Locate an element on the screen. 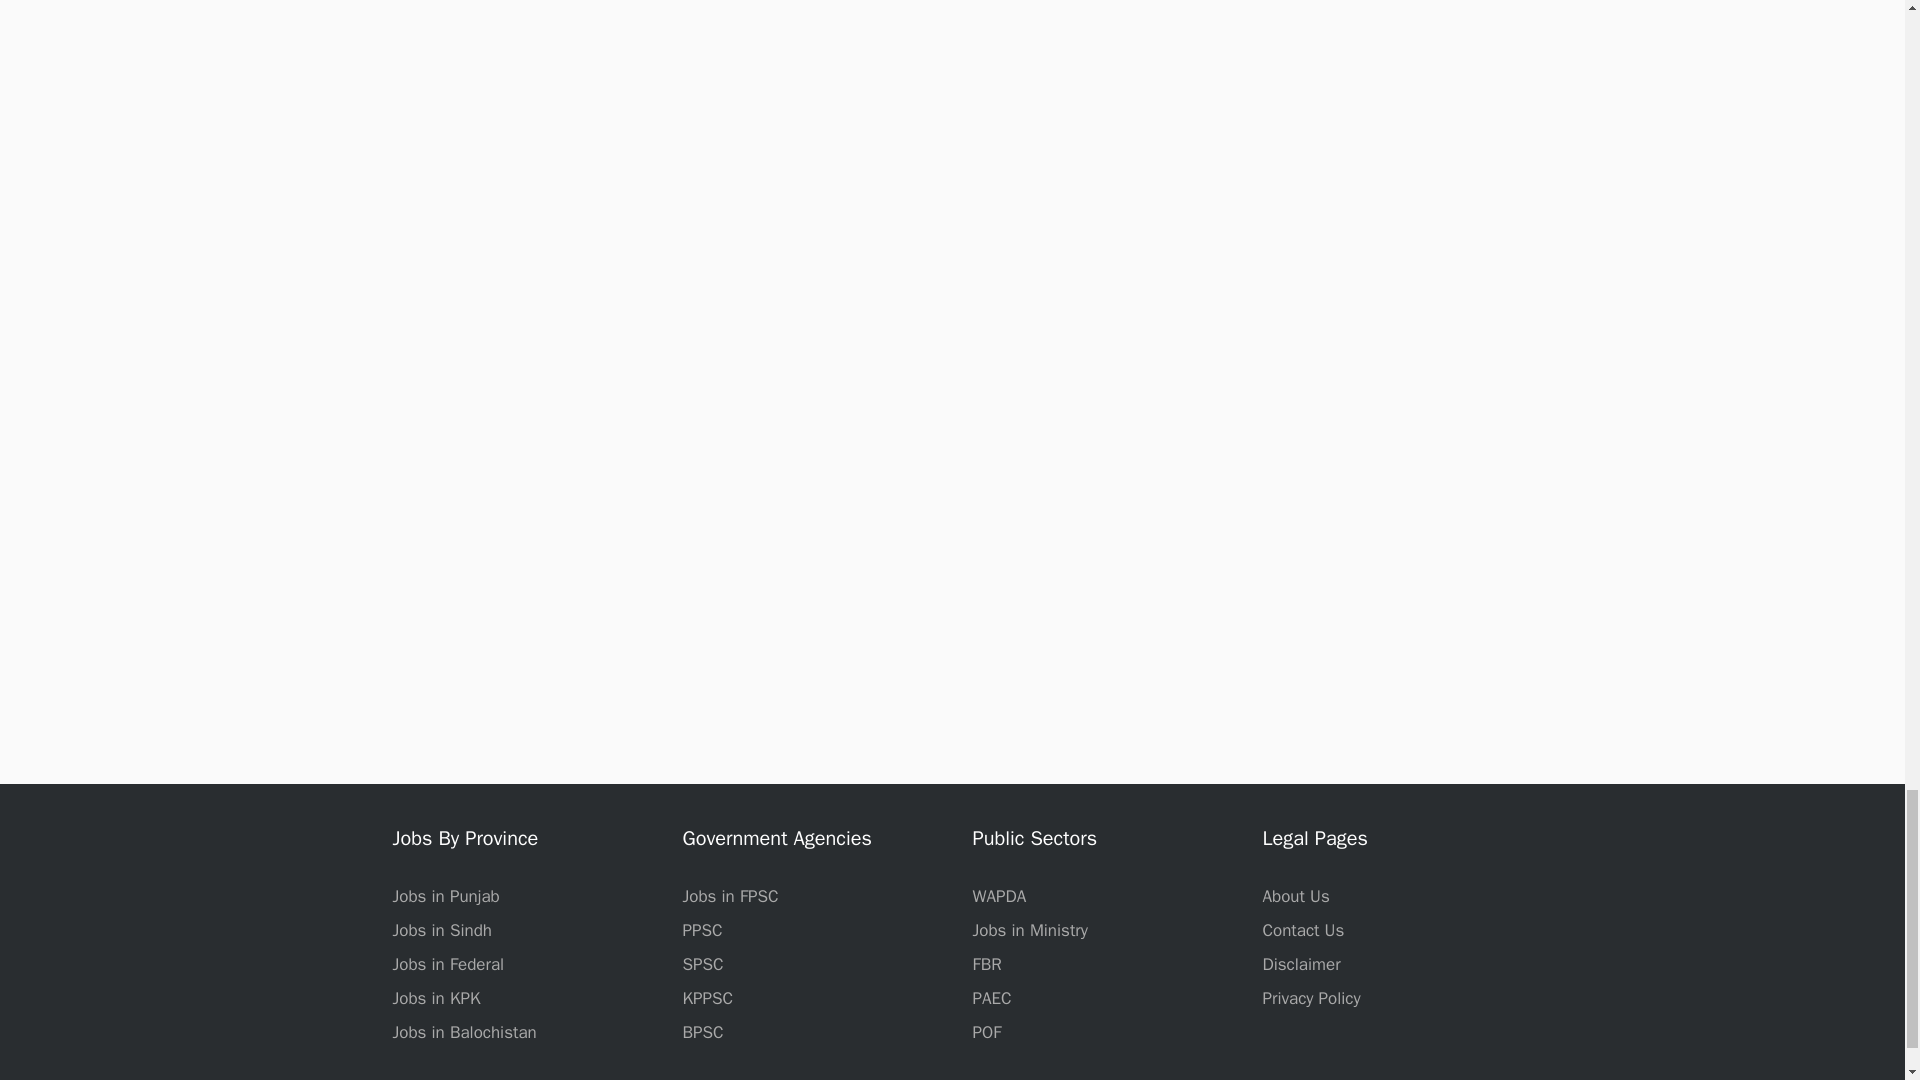 Image resolution: width=1920 pixels, height=1080 pixels. Jobs in Ministry is located at coordinates (1028, 930).